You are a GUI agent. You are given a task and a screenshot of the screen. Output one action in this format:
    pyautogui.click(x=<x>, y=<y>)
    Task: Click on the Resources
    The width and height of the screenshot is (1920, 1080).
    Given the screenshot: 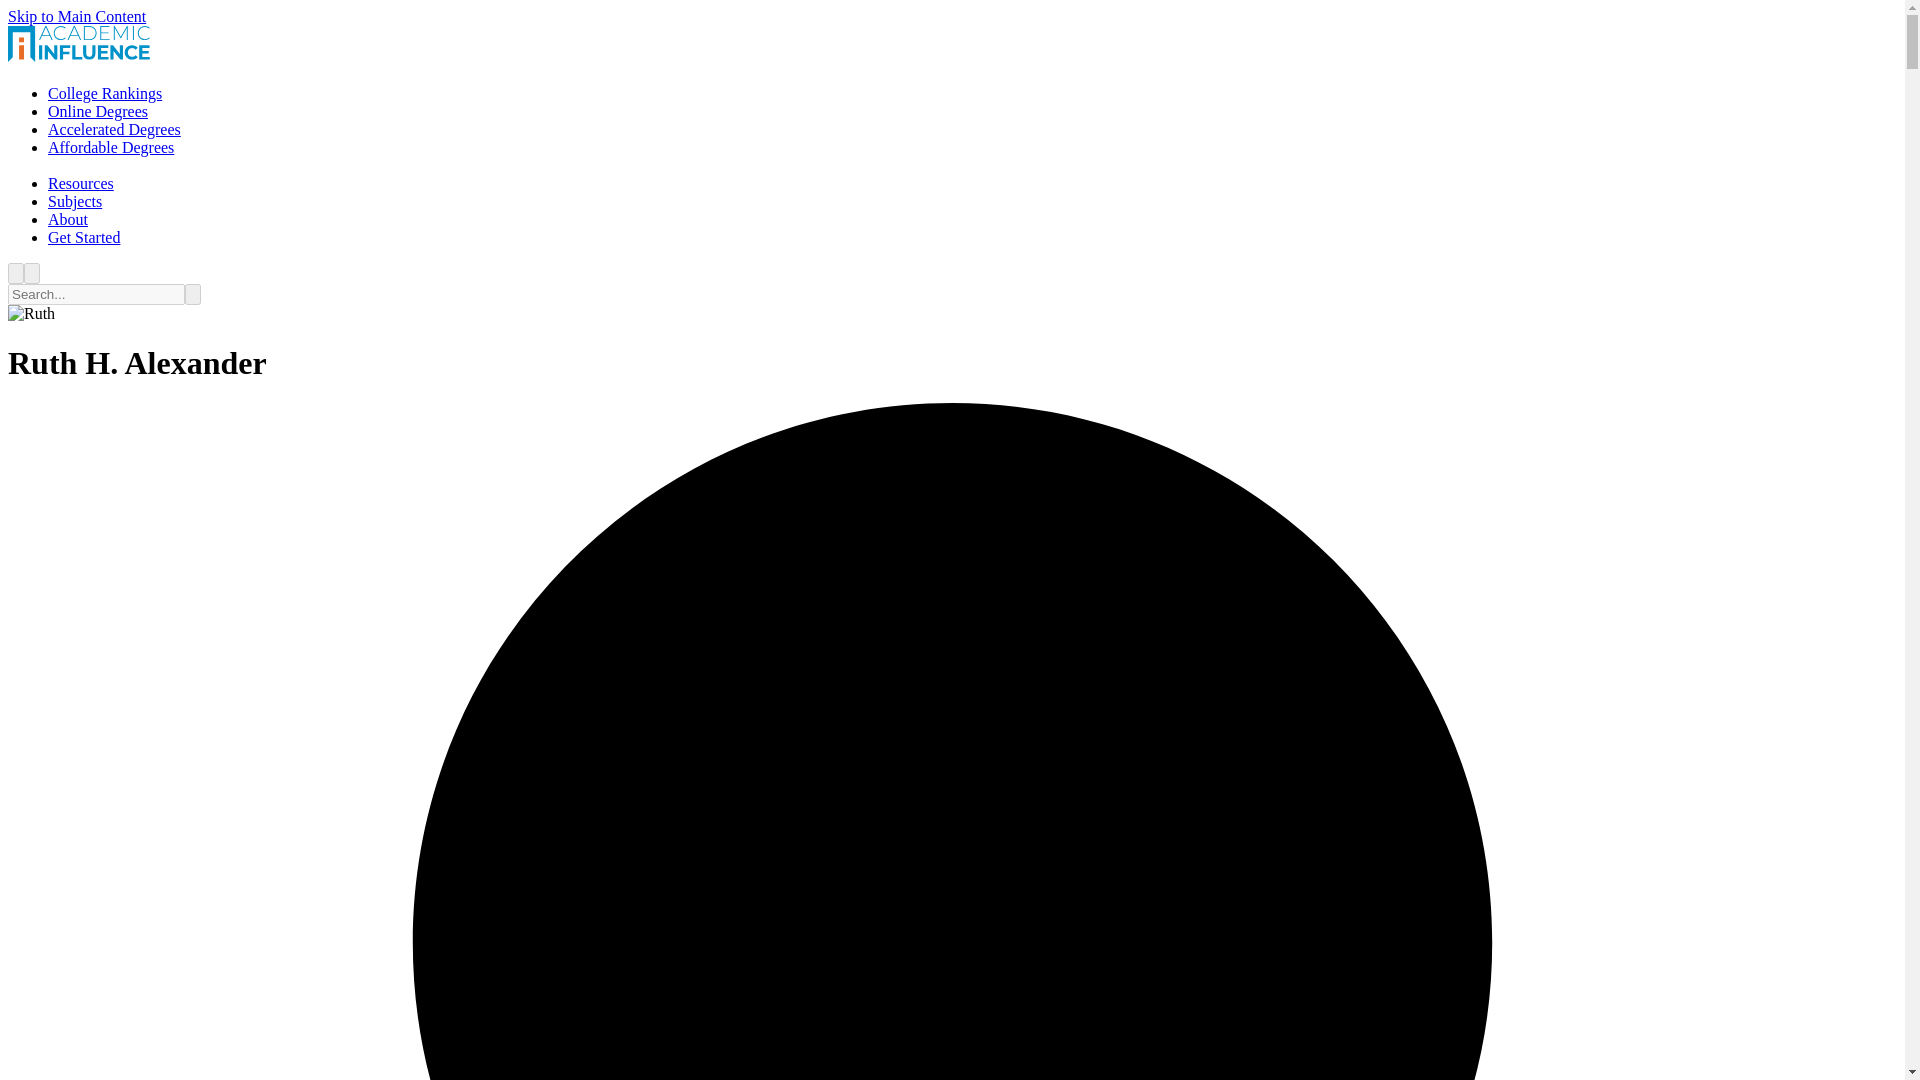 What is the action you would take?
    pyautogui.click(x=80, y=183)
    